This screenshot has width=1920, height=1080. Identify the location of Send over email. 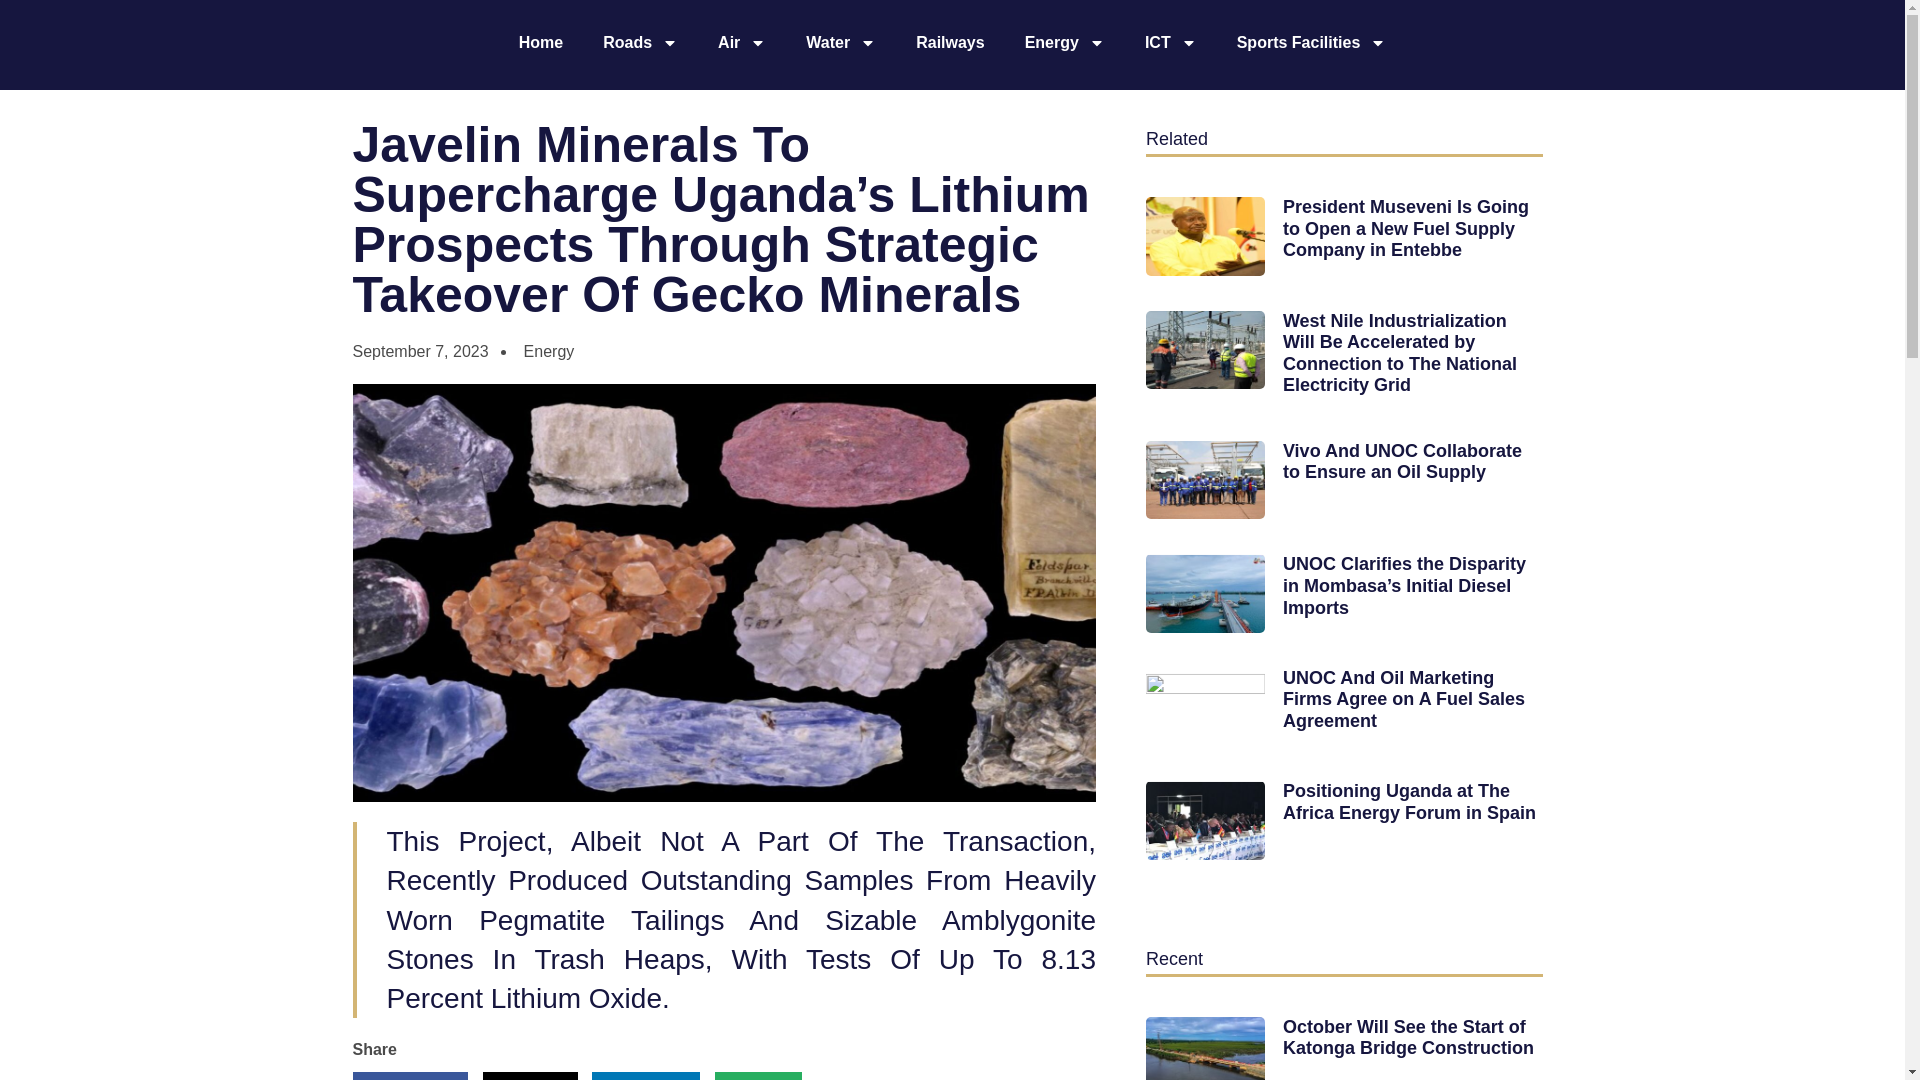
(758, 1076).